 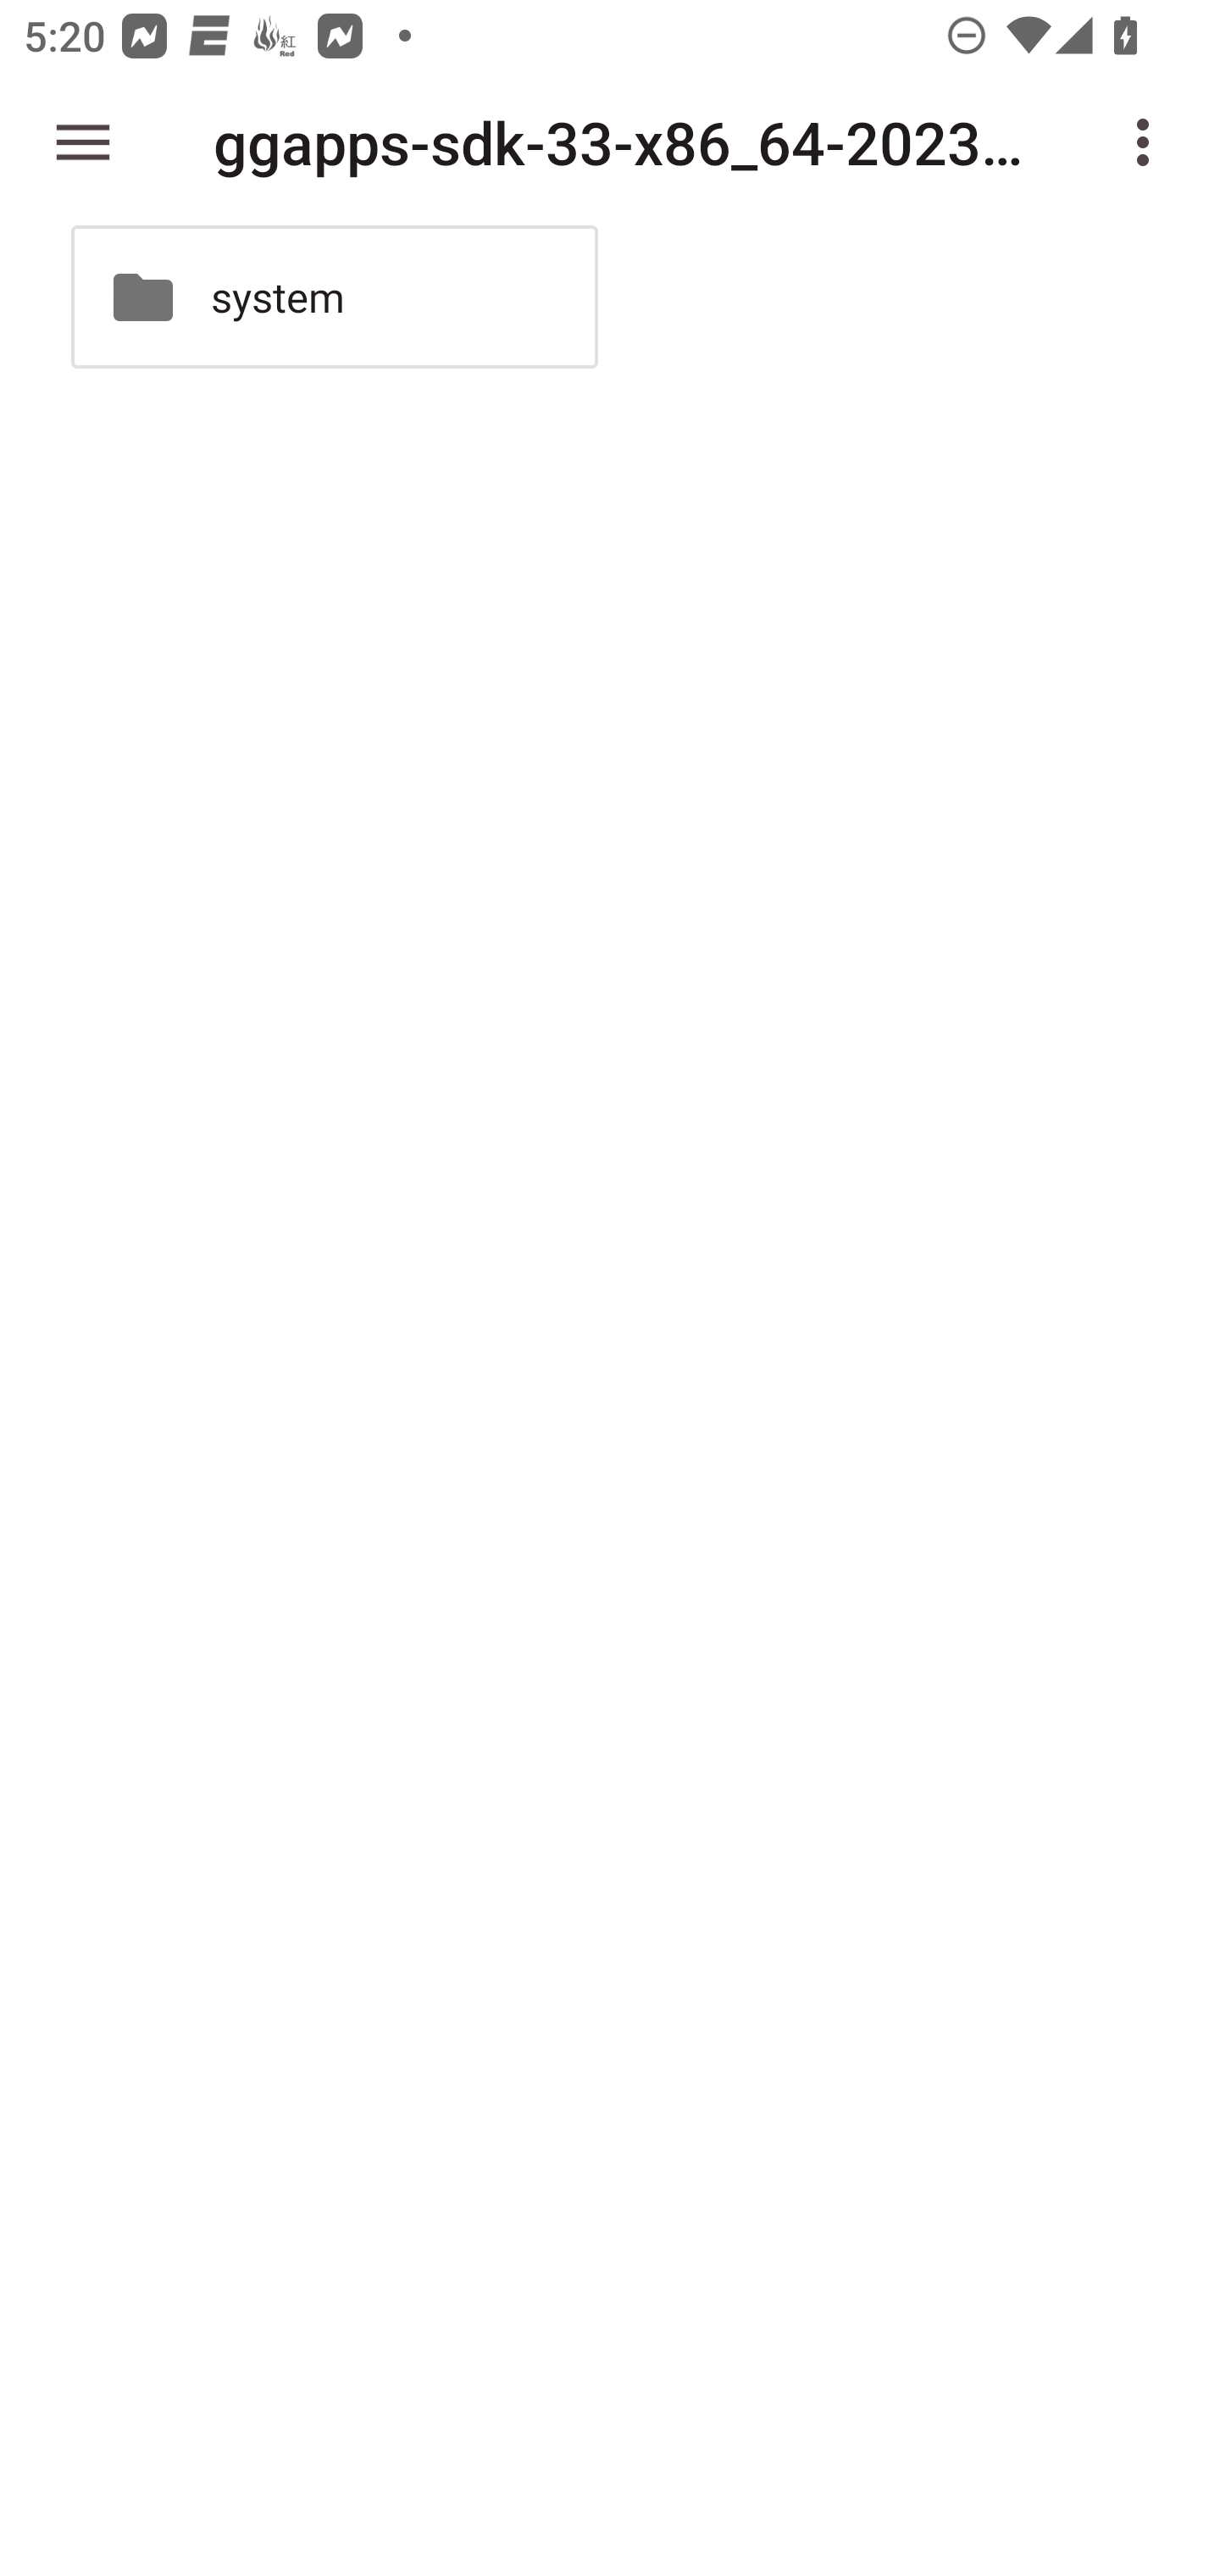 I want to click on More options, so click(x=1149, y=142).